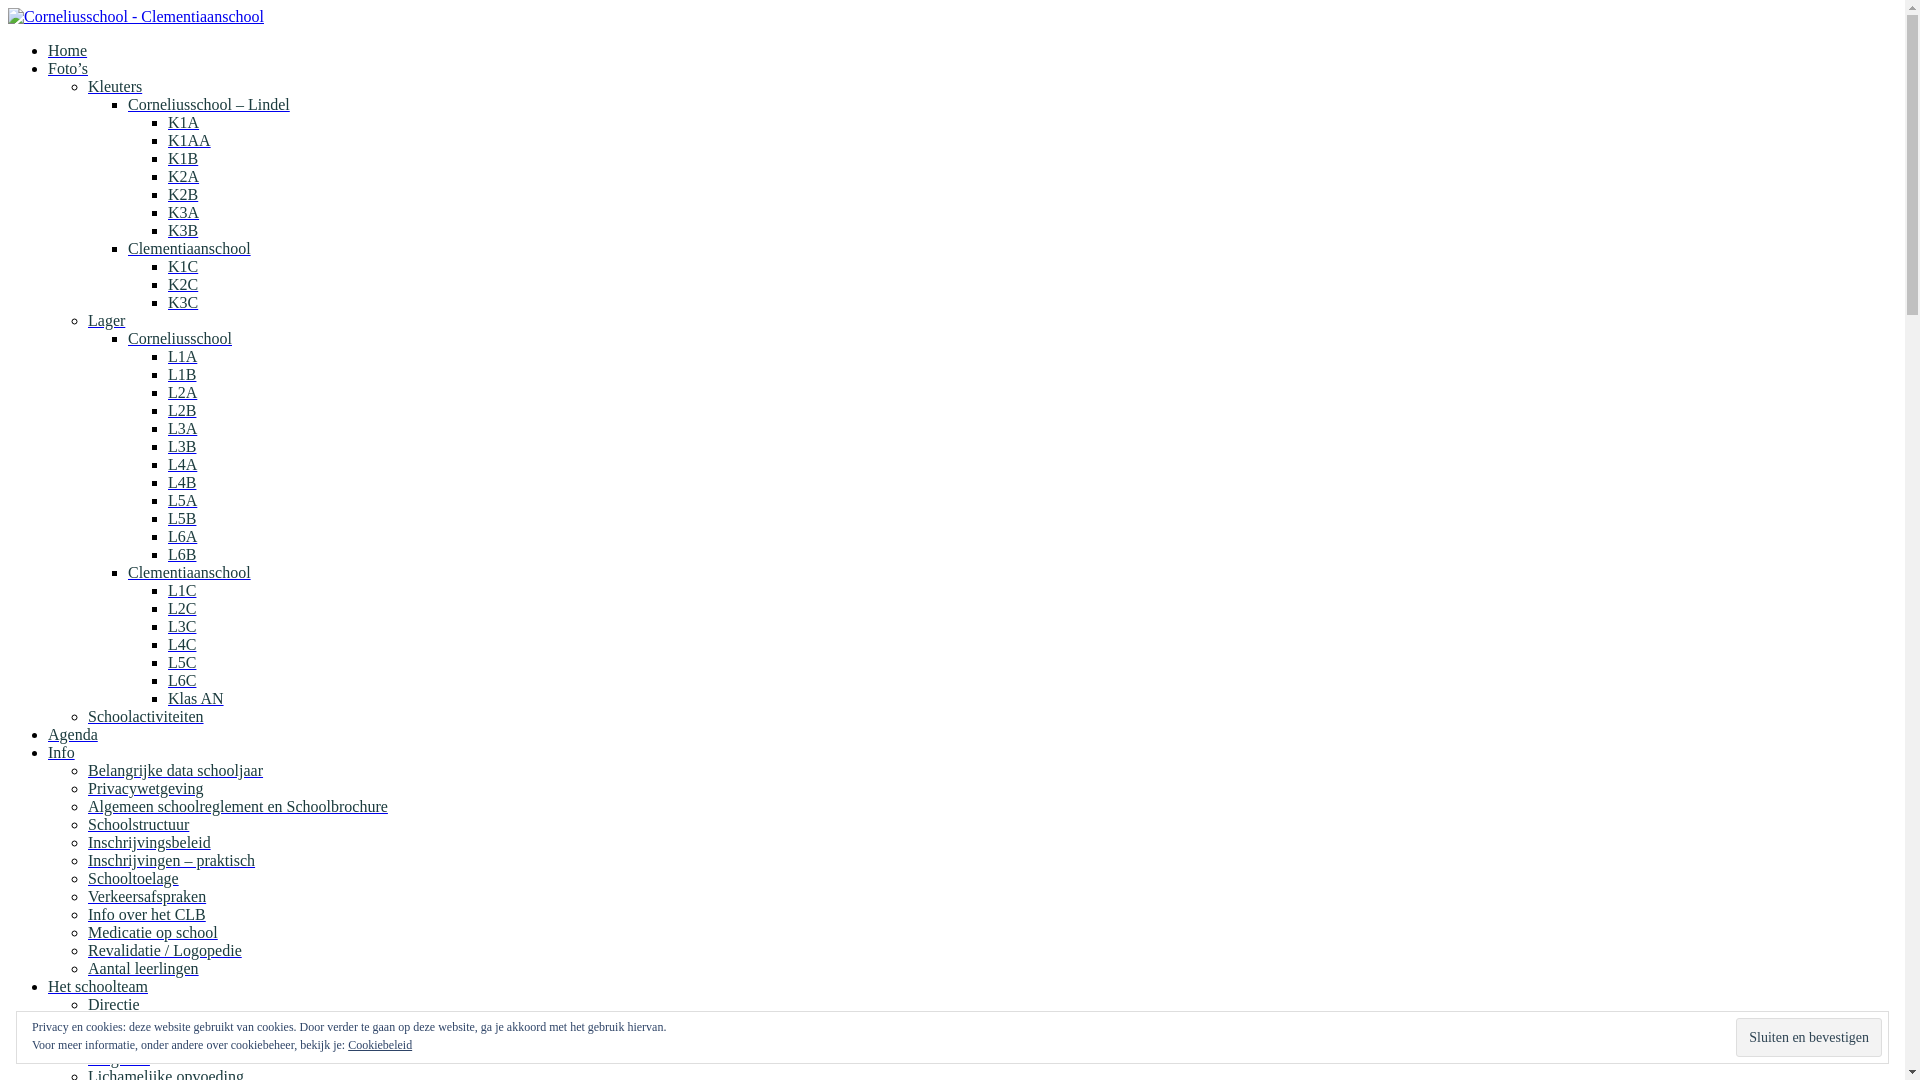  What do you see at coordinates (182, 356) in the screenshot?
I see `L1A` at bounding box center [182, 356].